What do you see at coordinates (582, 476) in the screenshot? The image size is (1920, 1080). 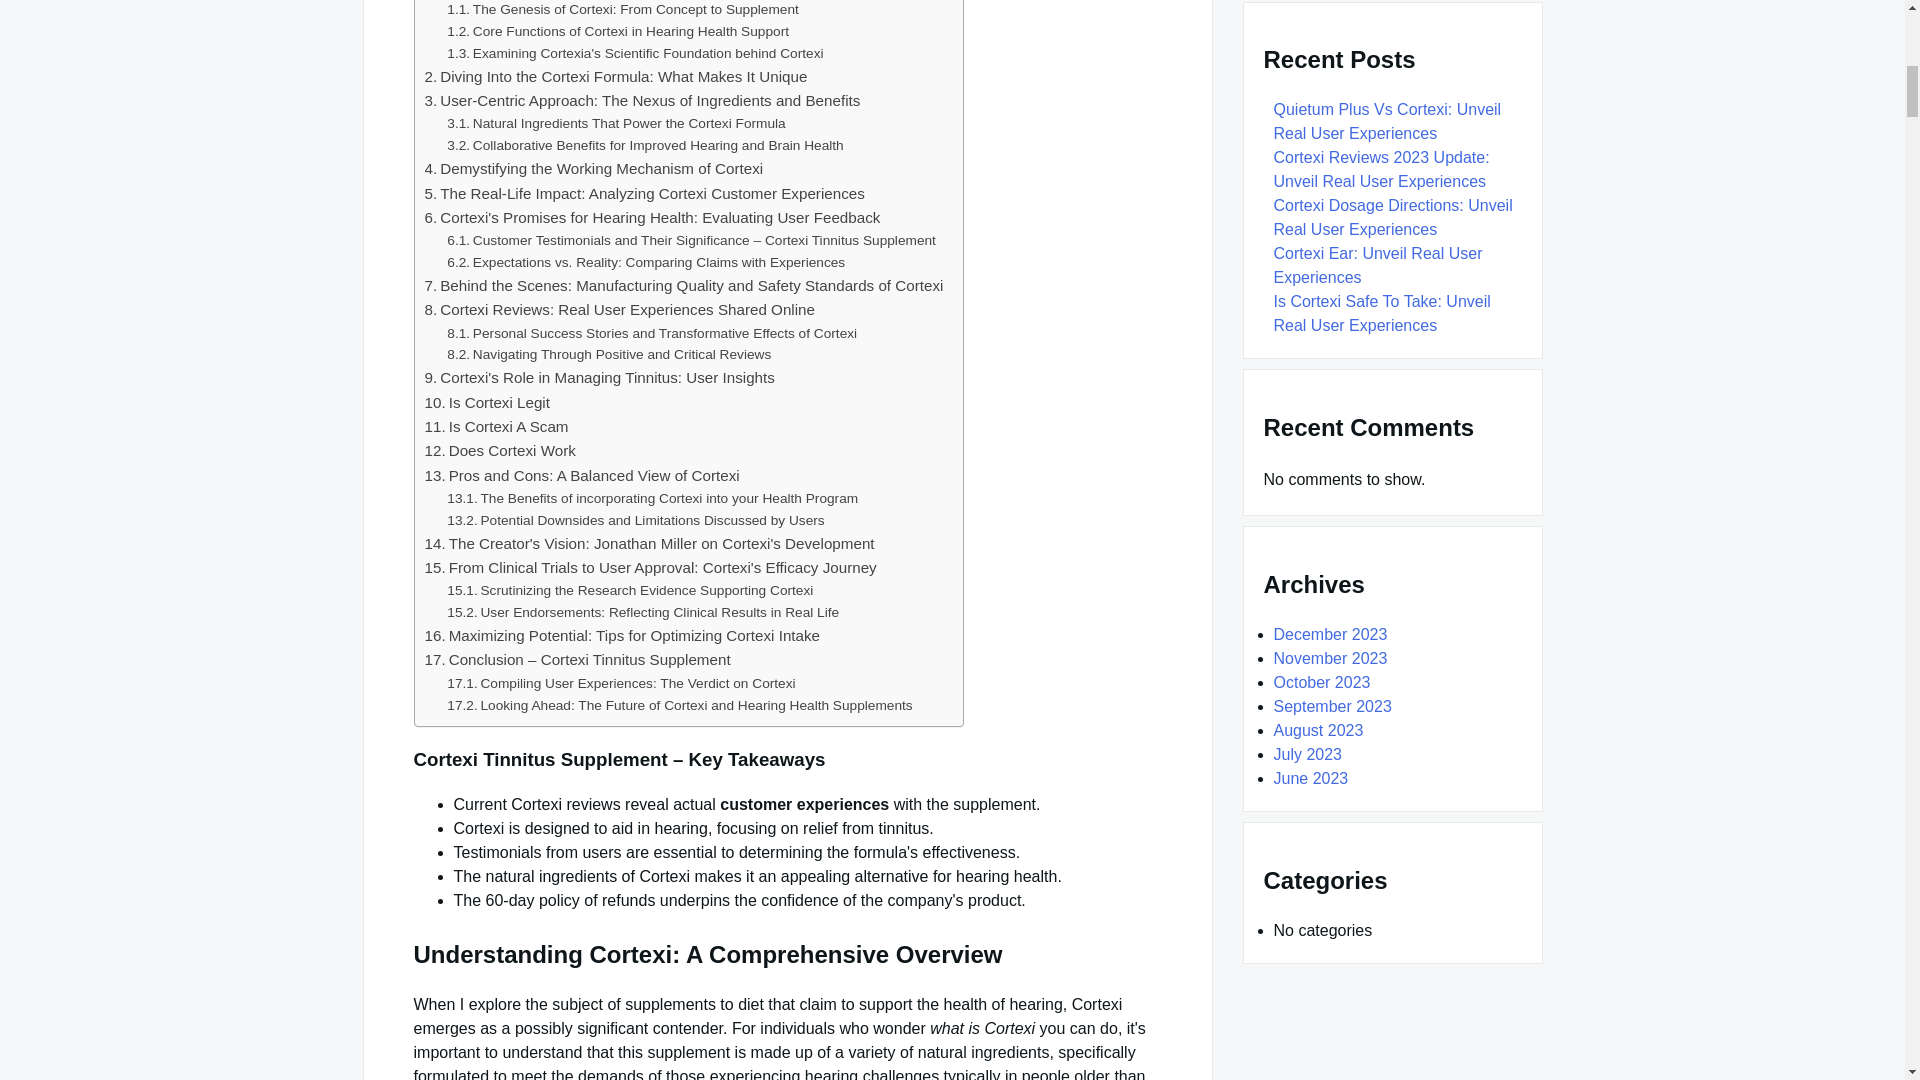 I see `Pros and Cons: A Balanced View of Cortexi` at bounding box center [582, 476].